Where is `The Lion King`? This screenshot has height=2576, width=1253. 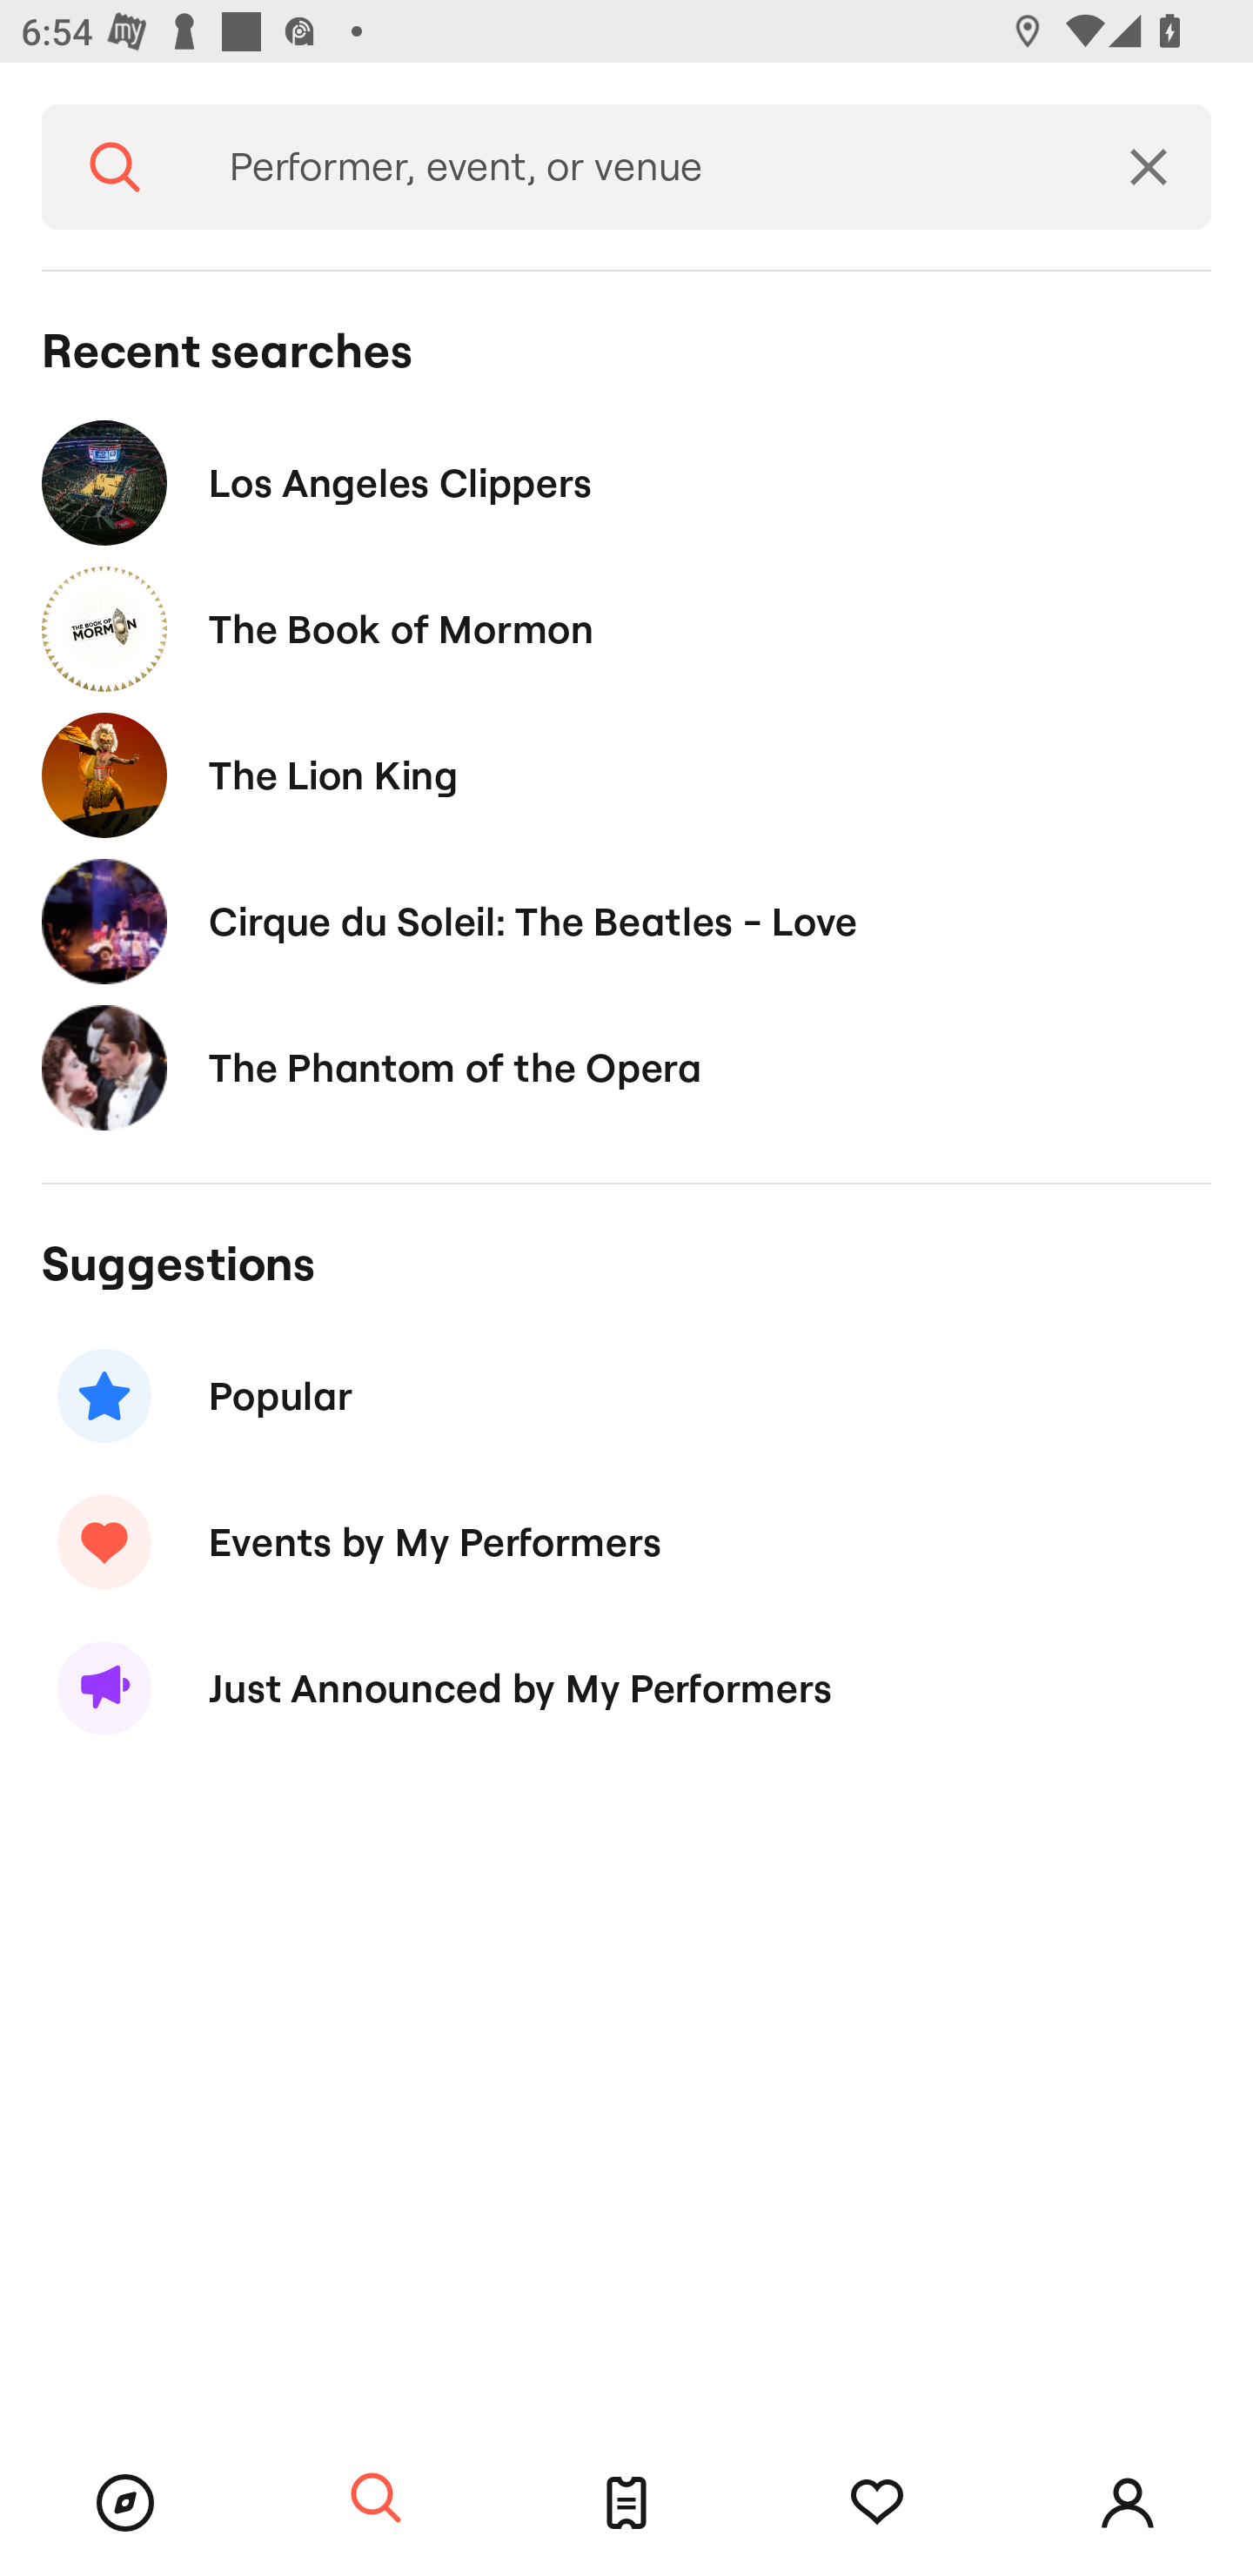
The Lion King is located at coordinates (626, 775).